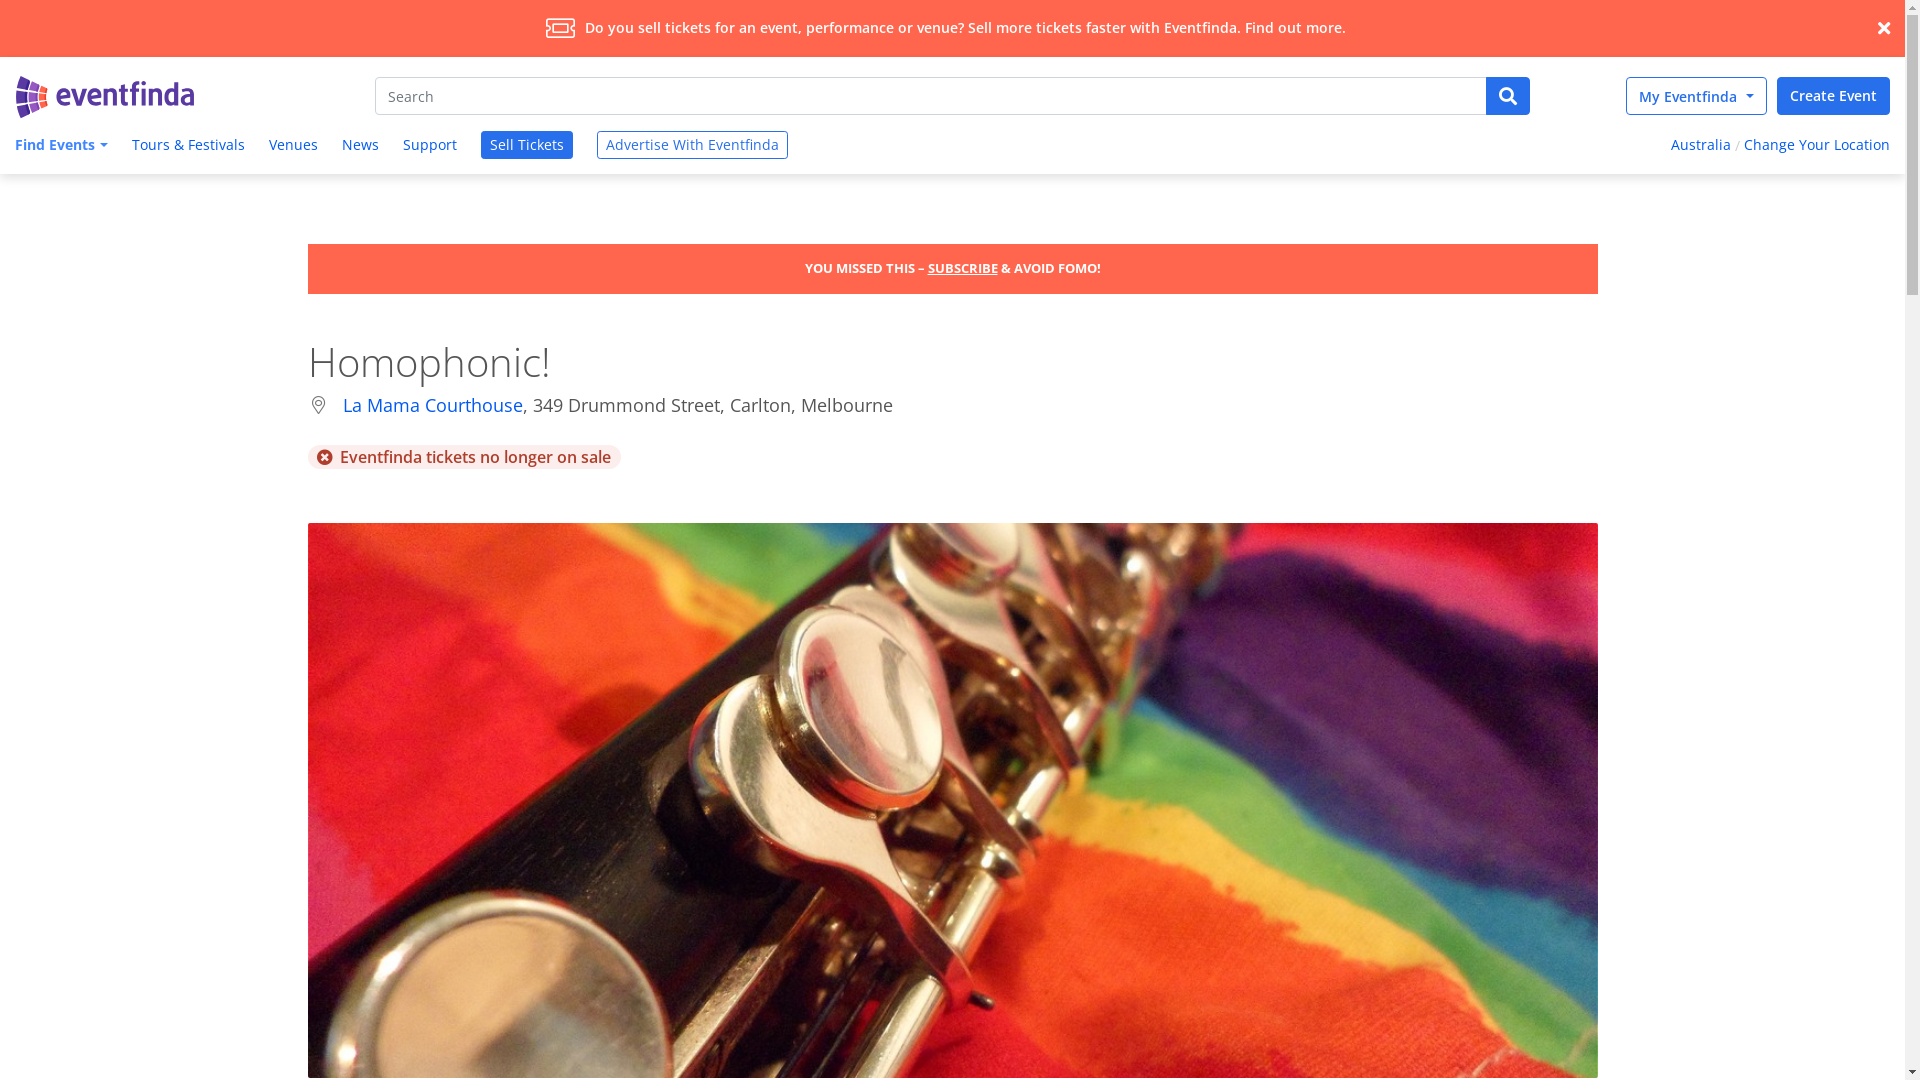 This screenshot has width=1920, height=1080. What do you see at coordinates (59, 146) in the screenshot?
I see `Find Events` at bounding box center [59, 146].